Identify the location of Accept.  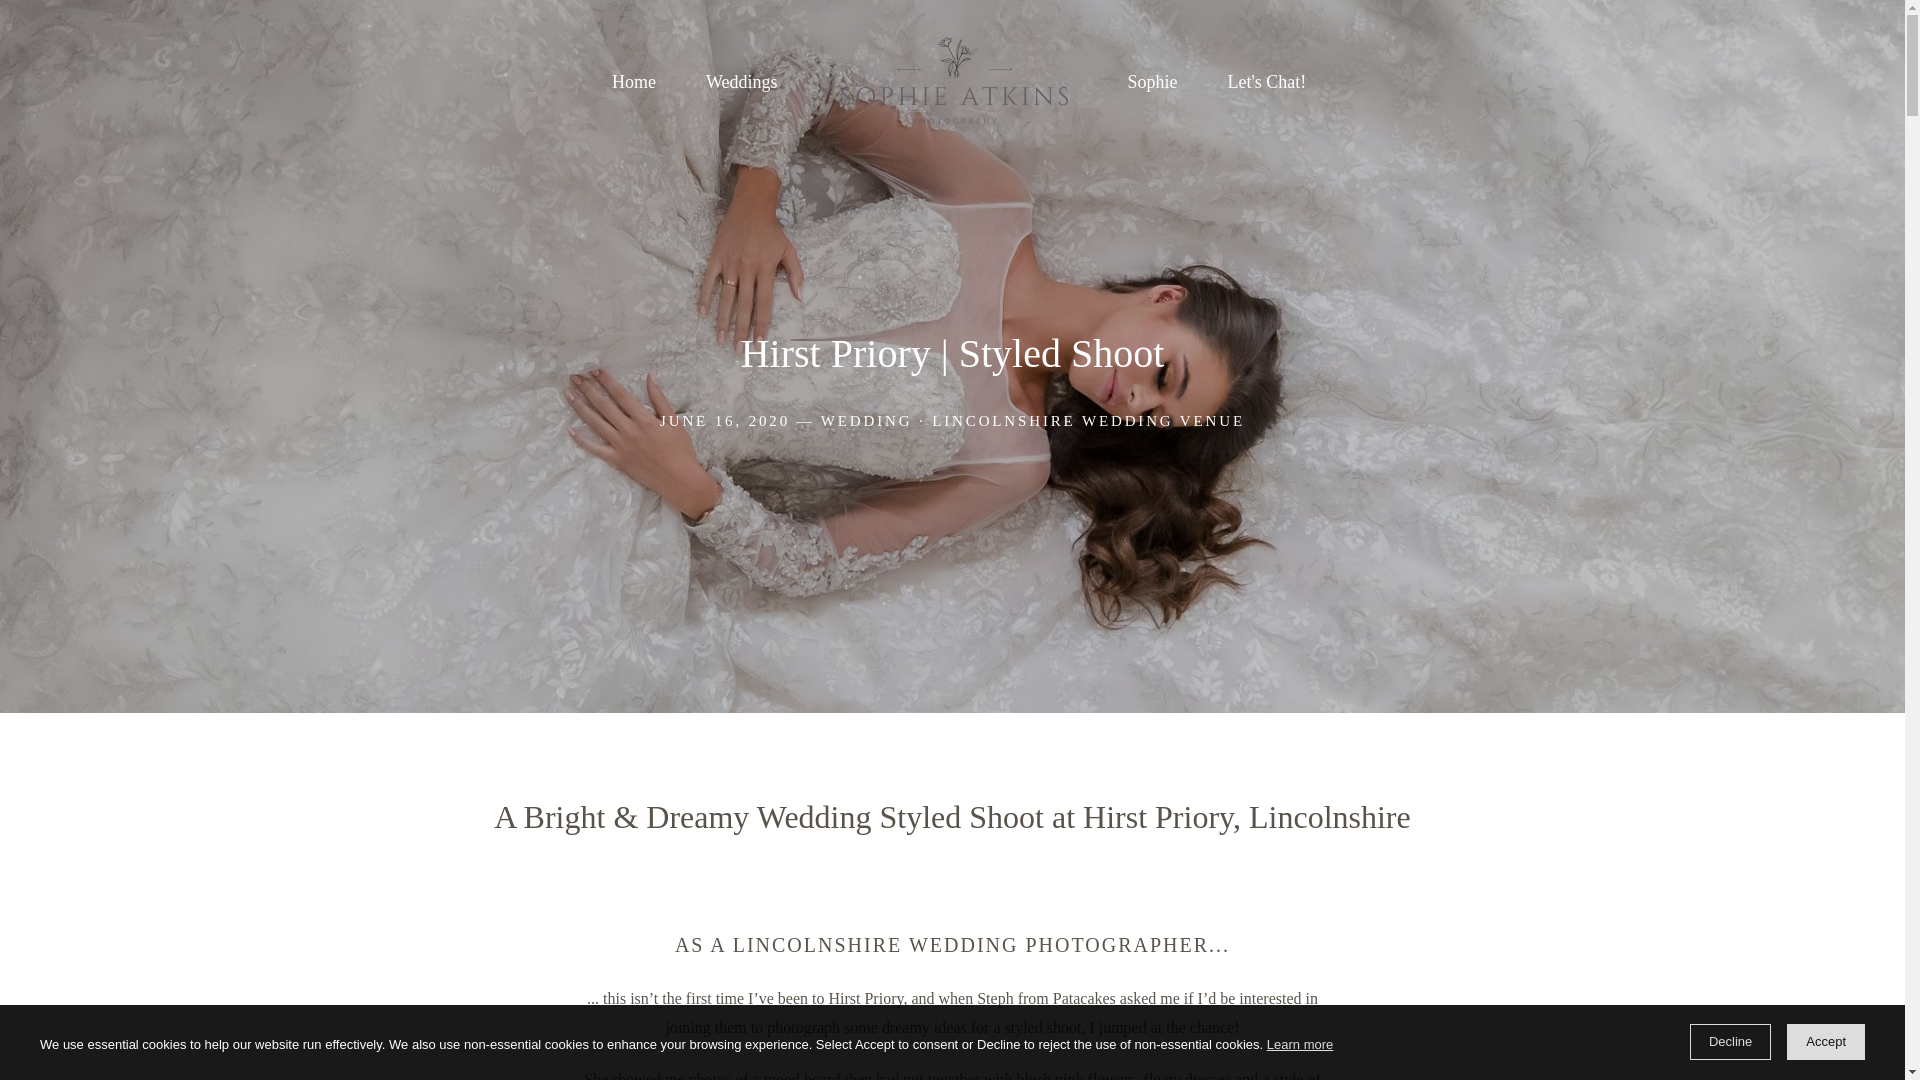
(1826, 1041).